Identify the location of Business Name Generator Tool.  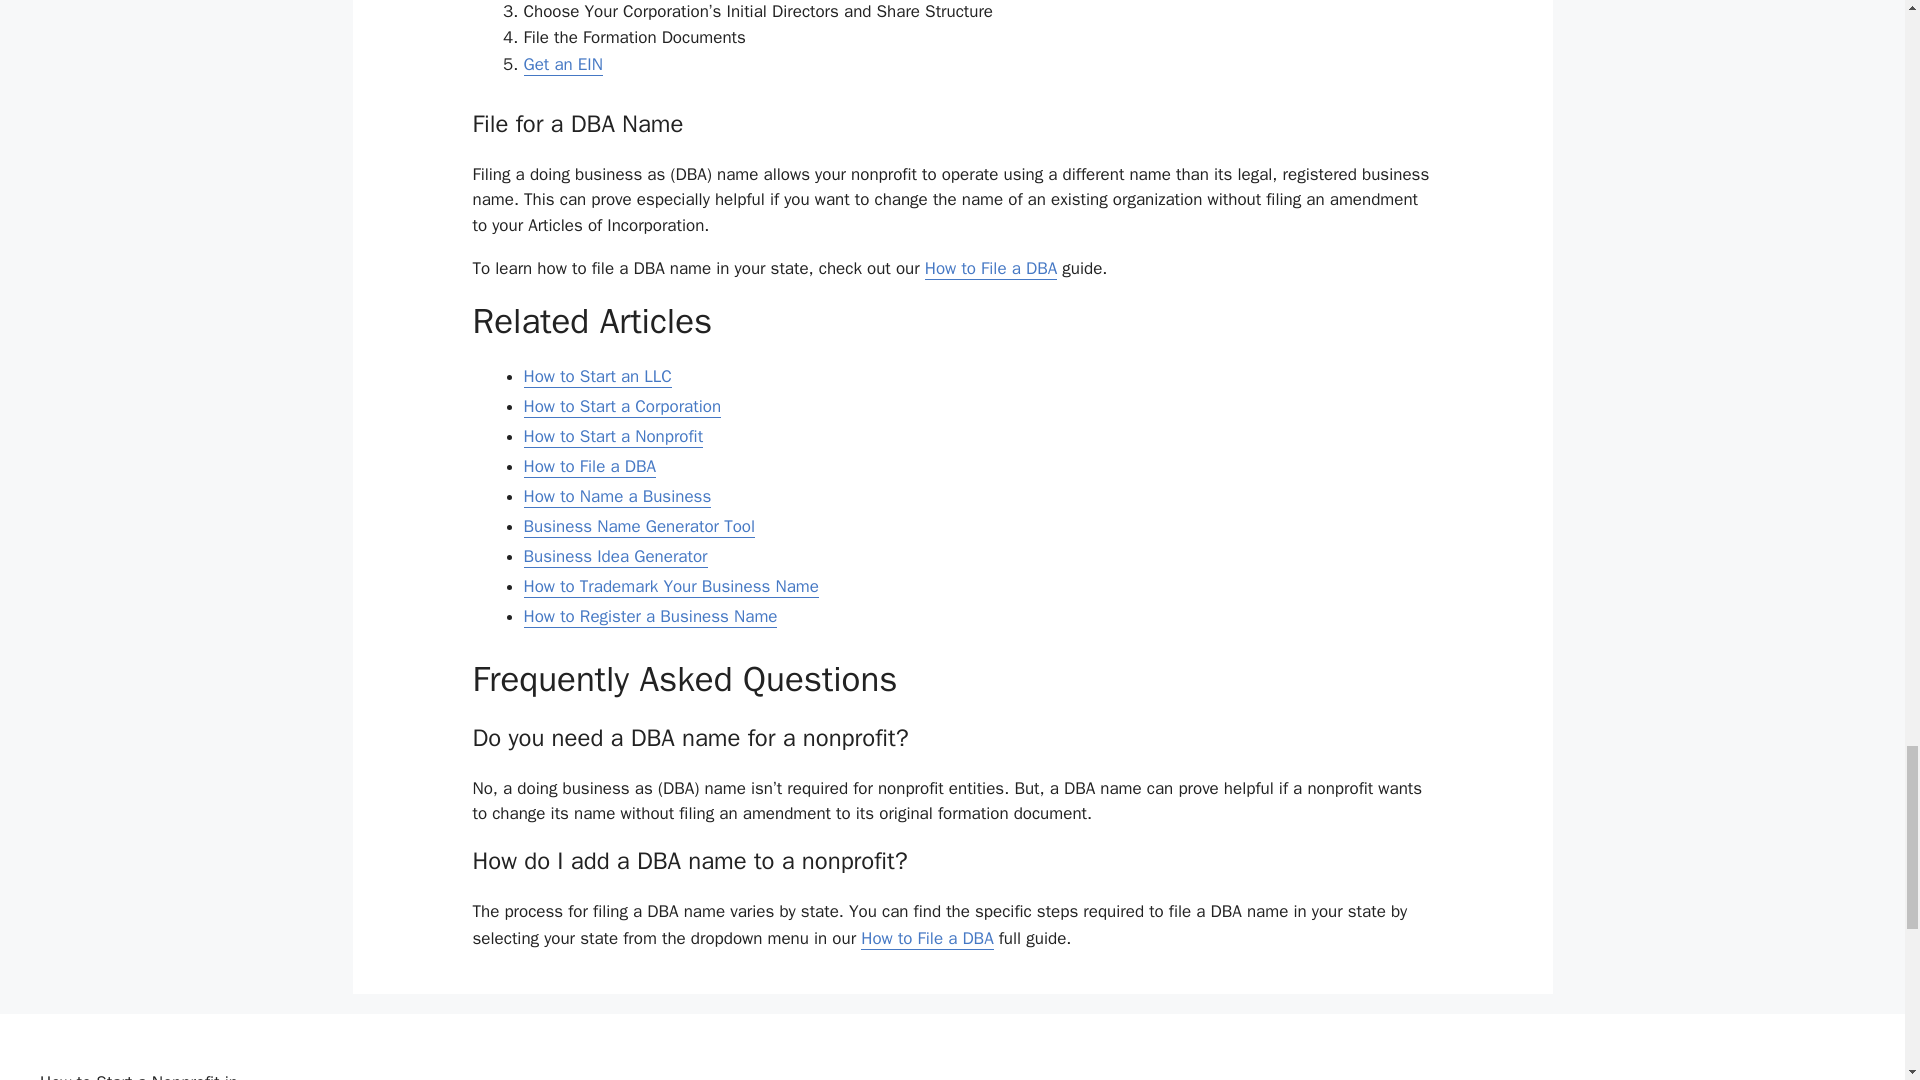
(640, 526).